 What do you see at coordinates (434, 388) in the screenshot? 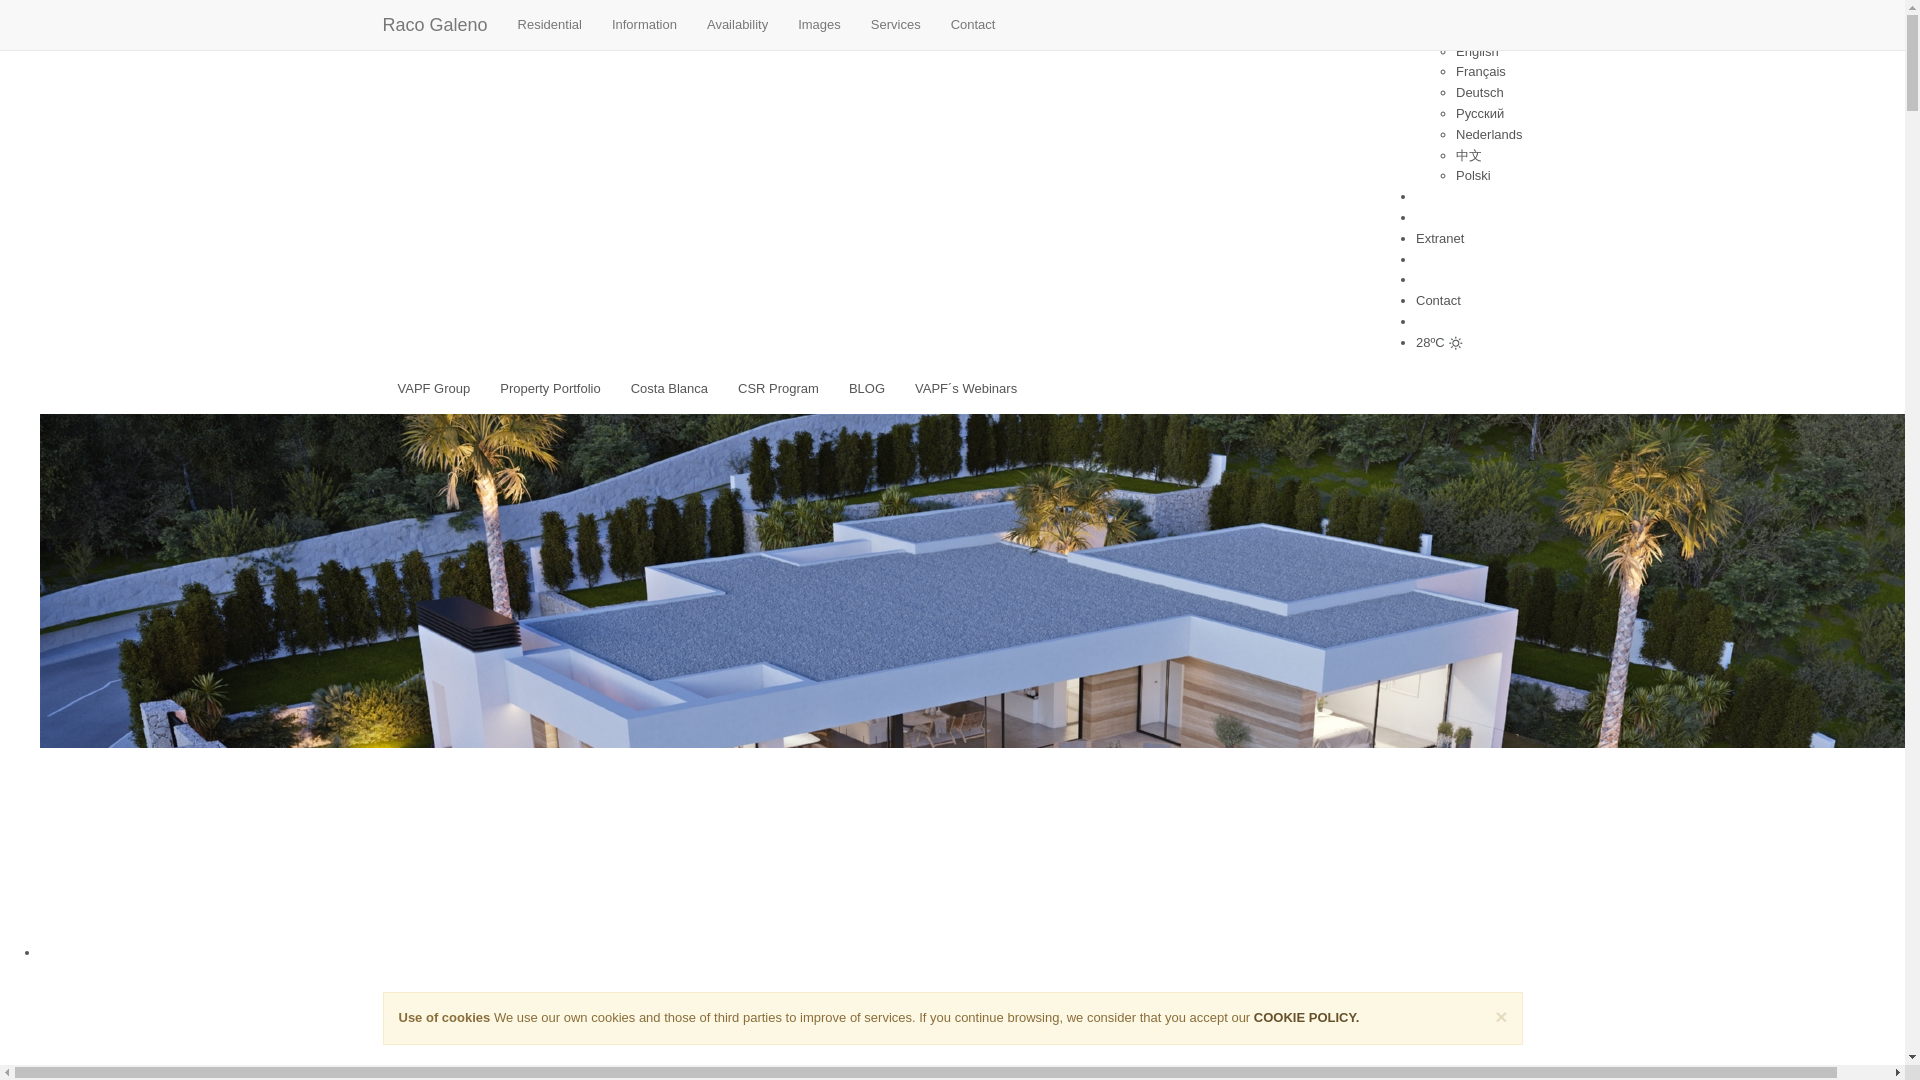
I see `VAPF Group` at bounding box center [434, 388].